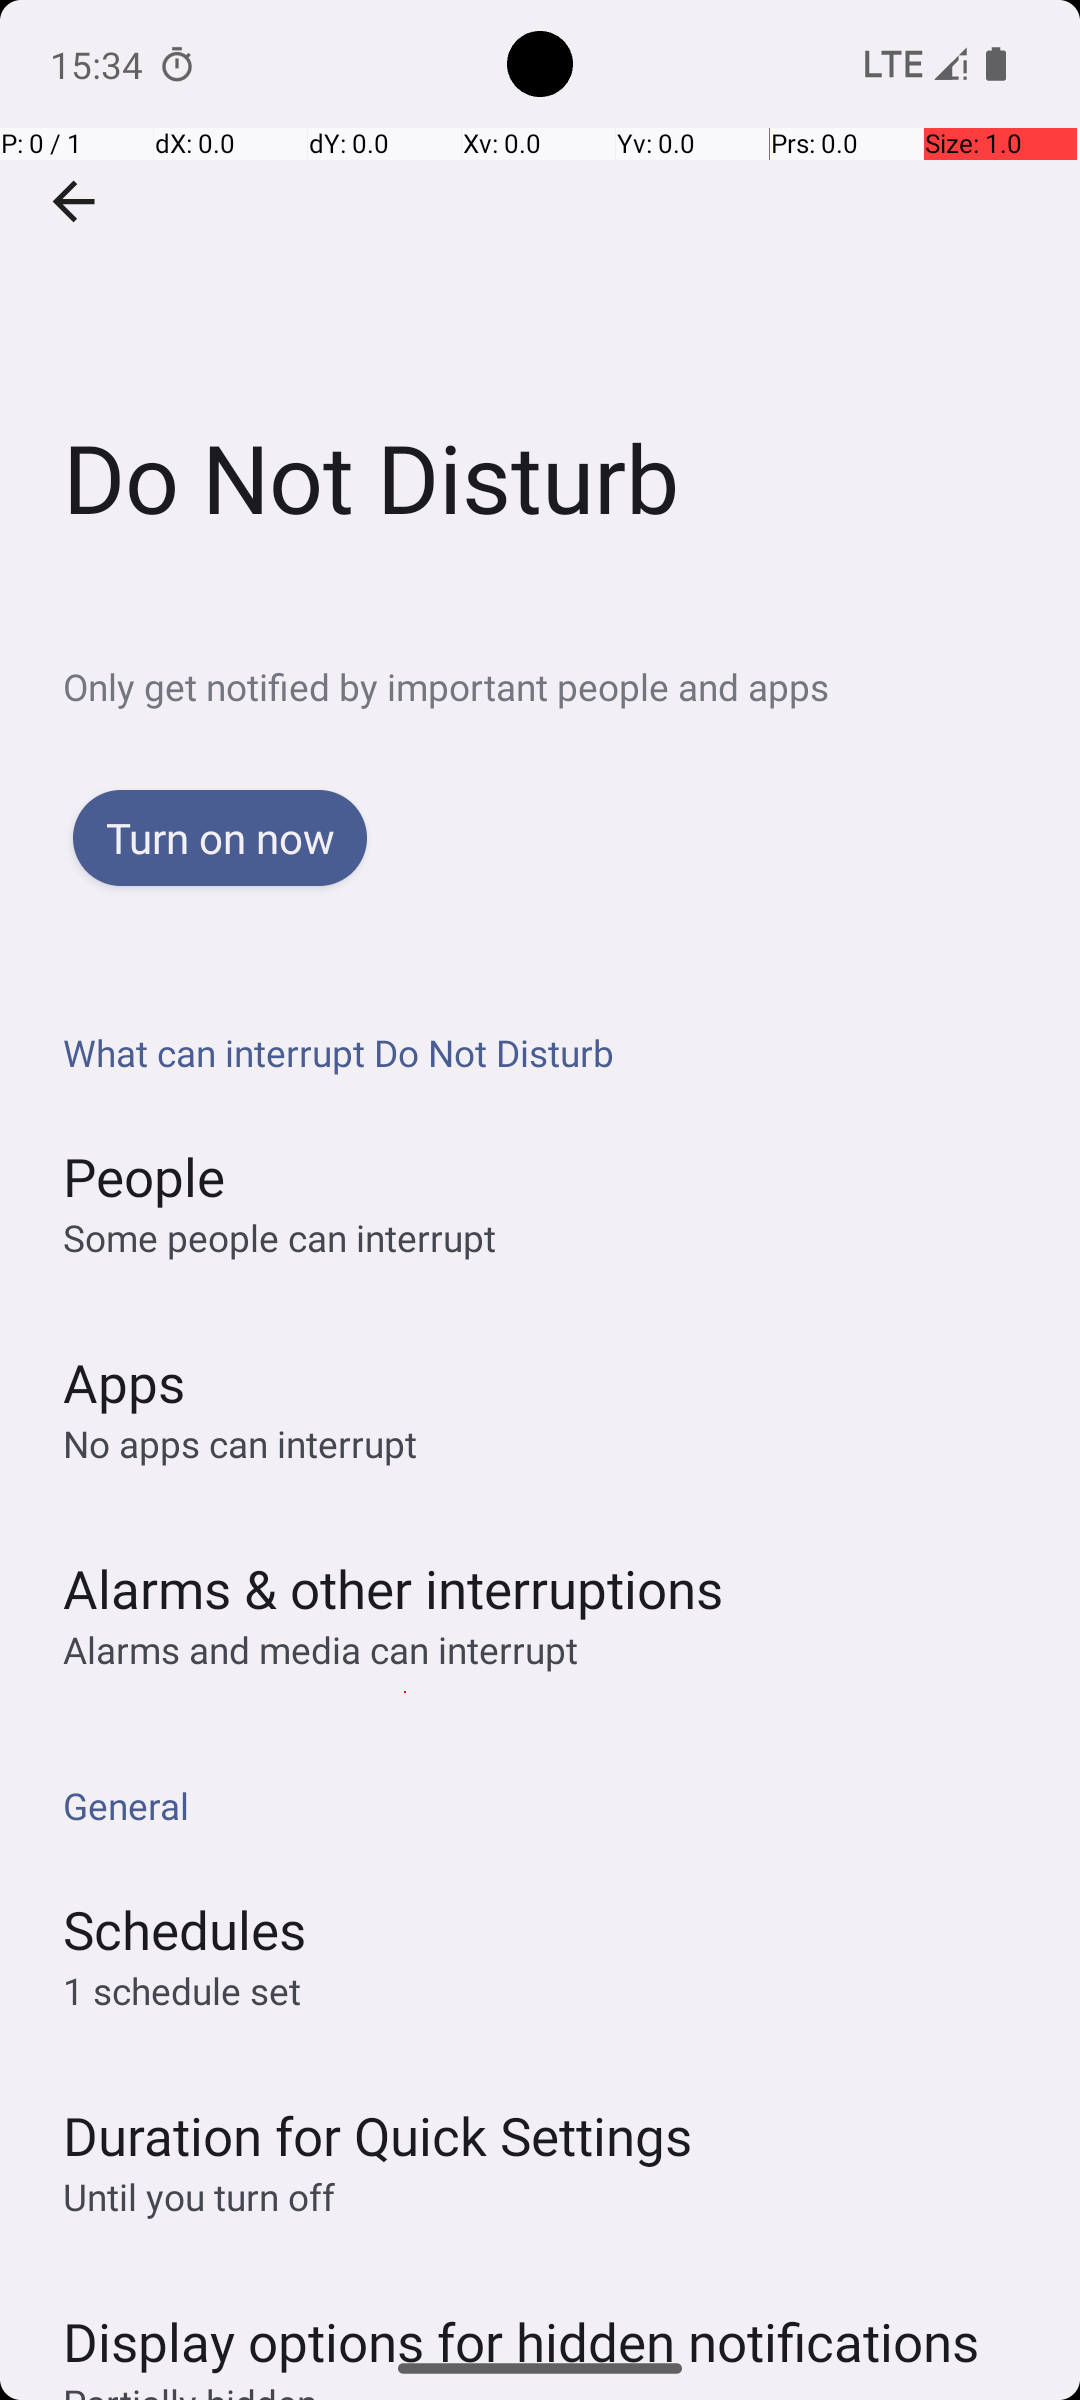 Image resolution: width=1080 pixels, height=2400 pixels. I want to click on 1 schedule set, so click(182, 1990).